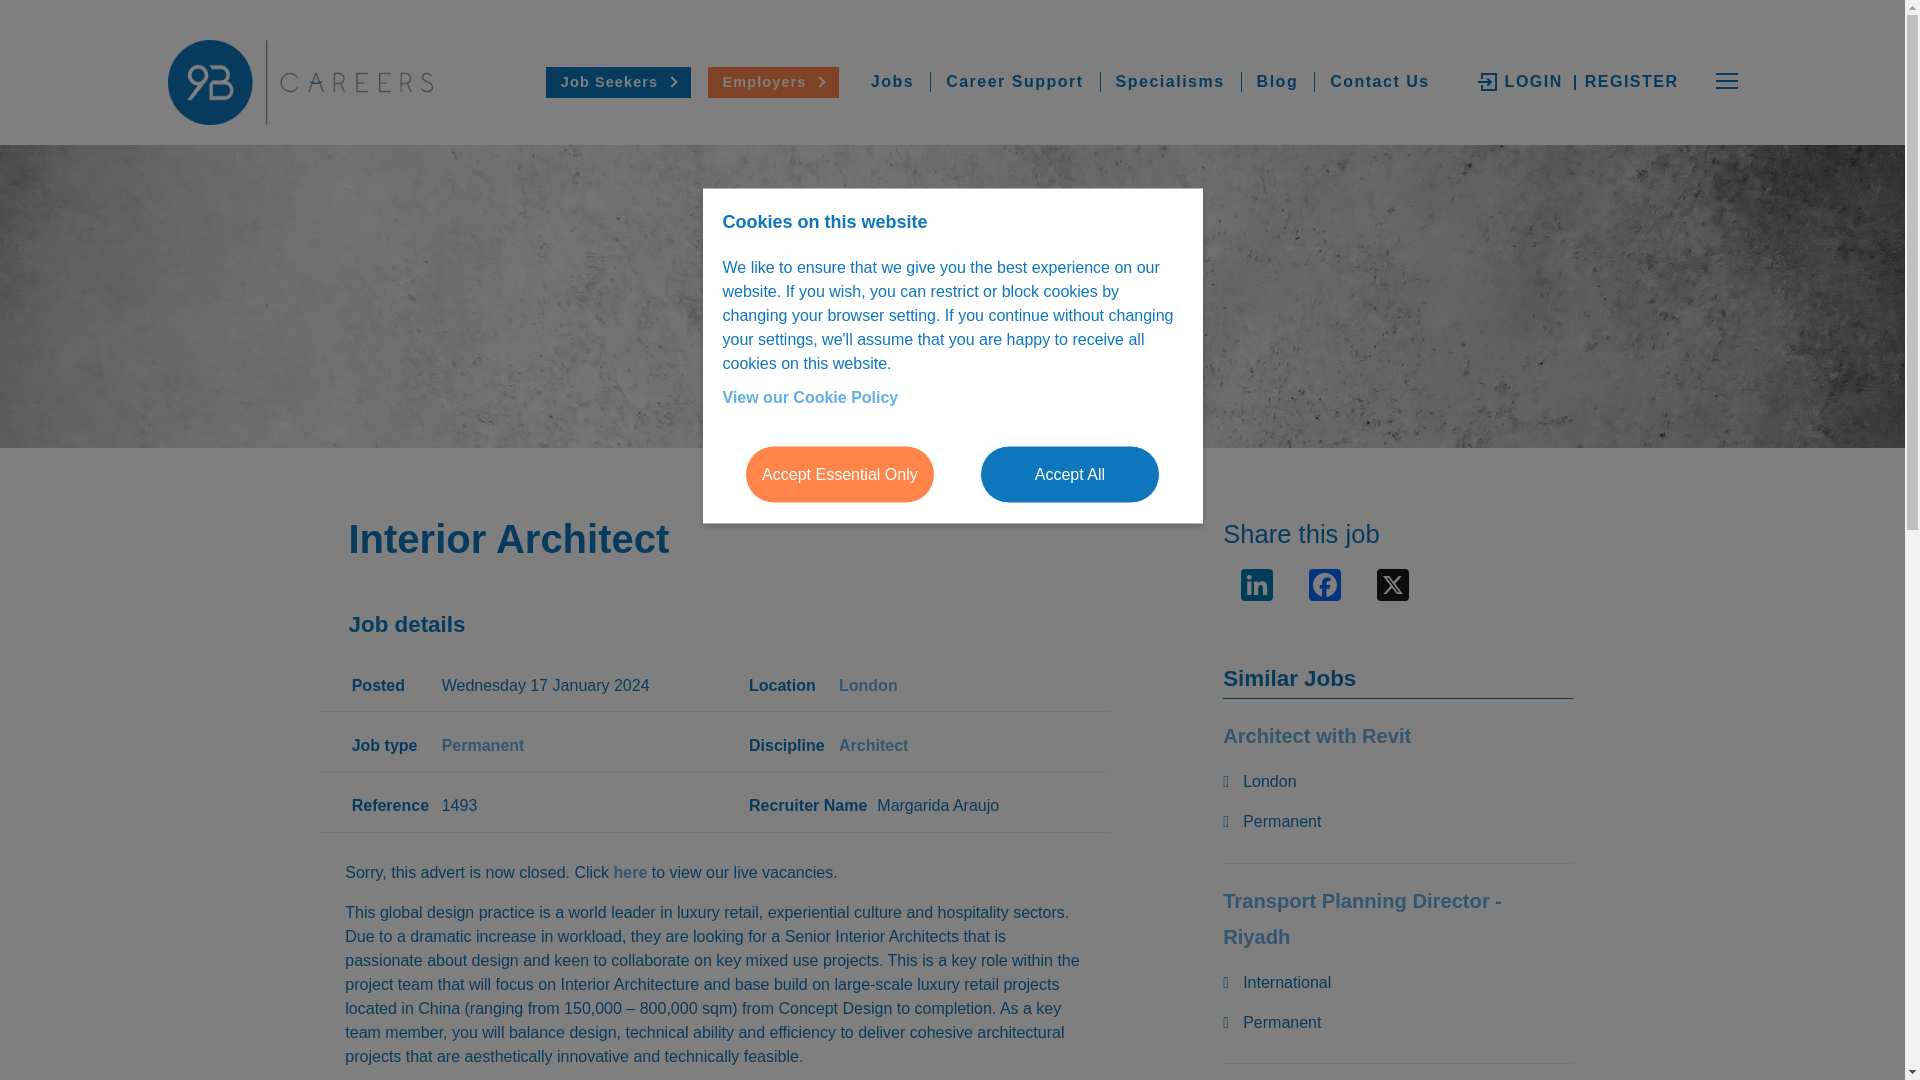 Image resolution: width=1920 pixels, height=1080 pixels. I want to click on Employers, so click(773, 82).